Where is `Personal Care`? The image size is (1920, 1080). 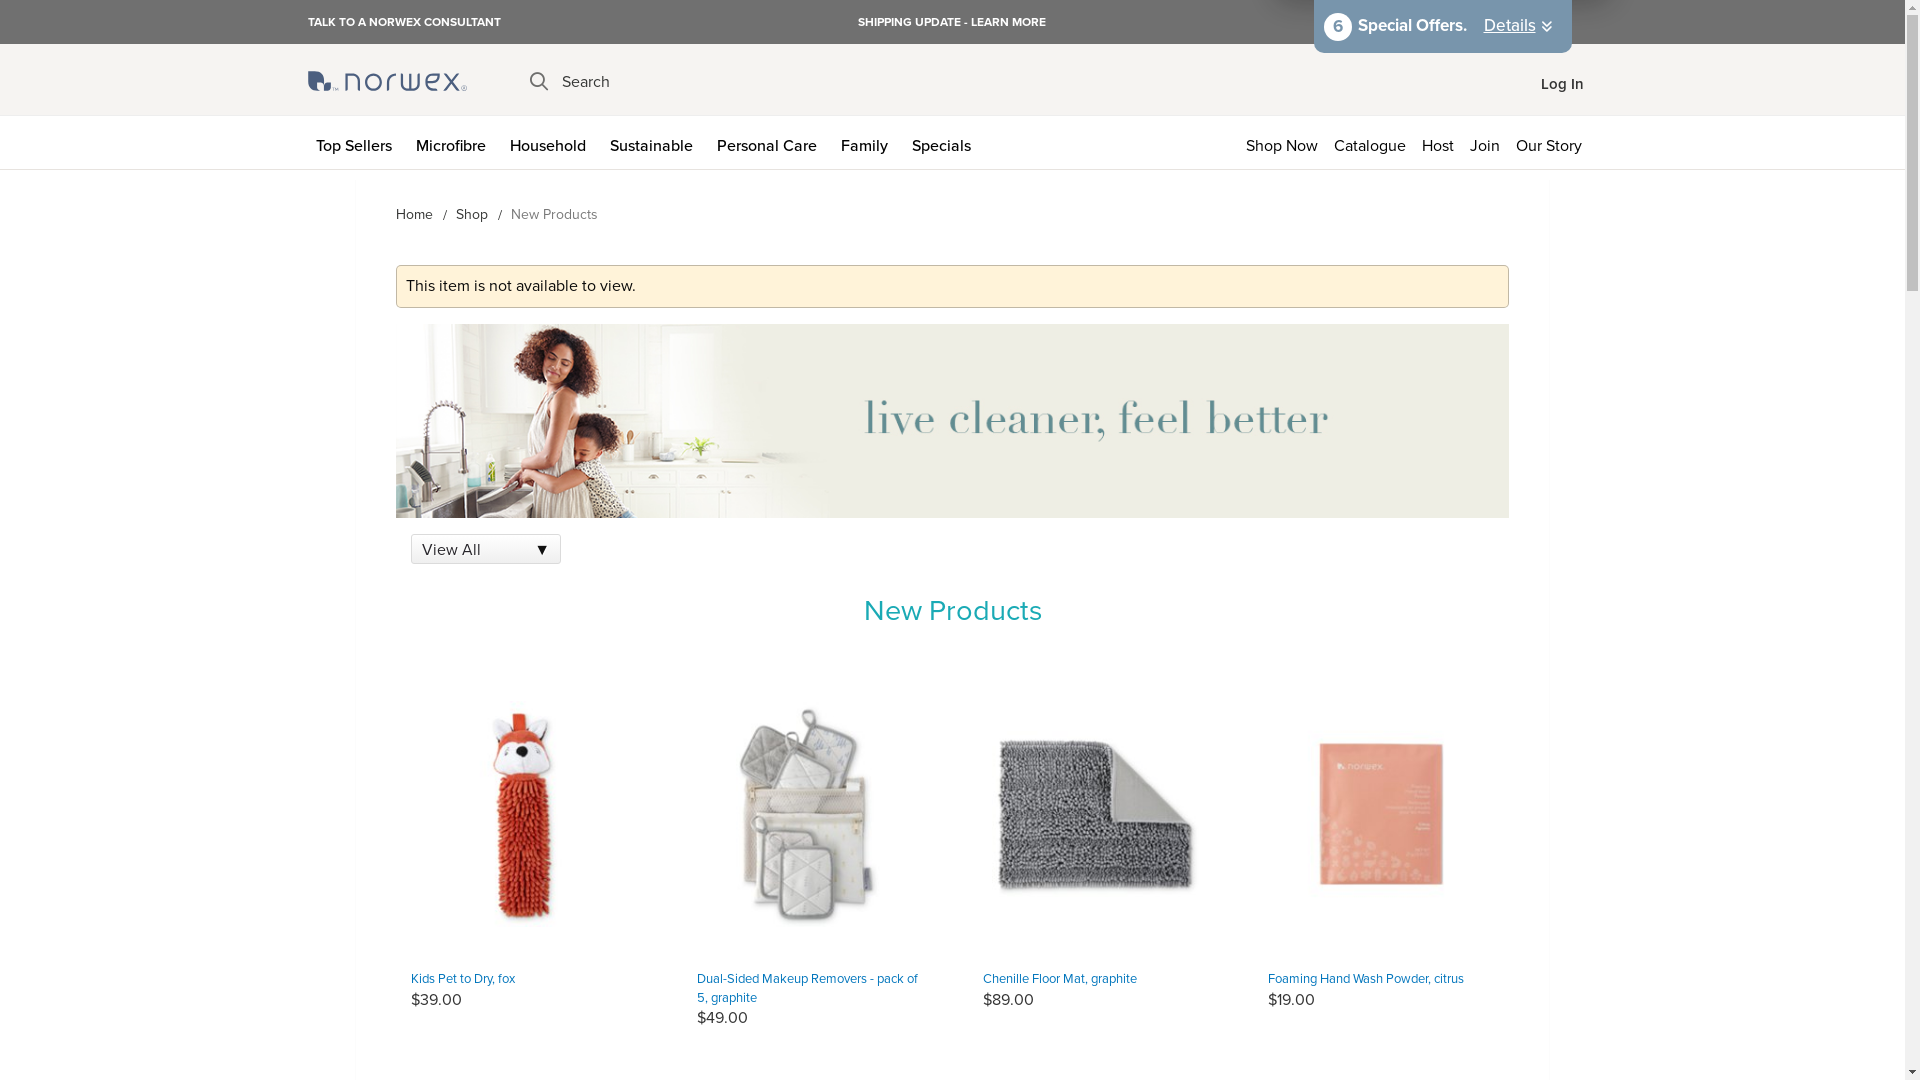
Personal Care is located at coordinates (770, 142).